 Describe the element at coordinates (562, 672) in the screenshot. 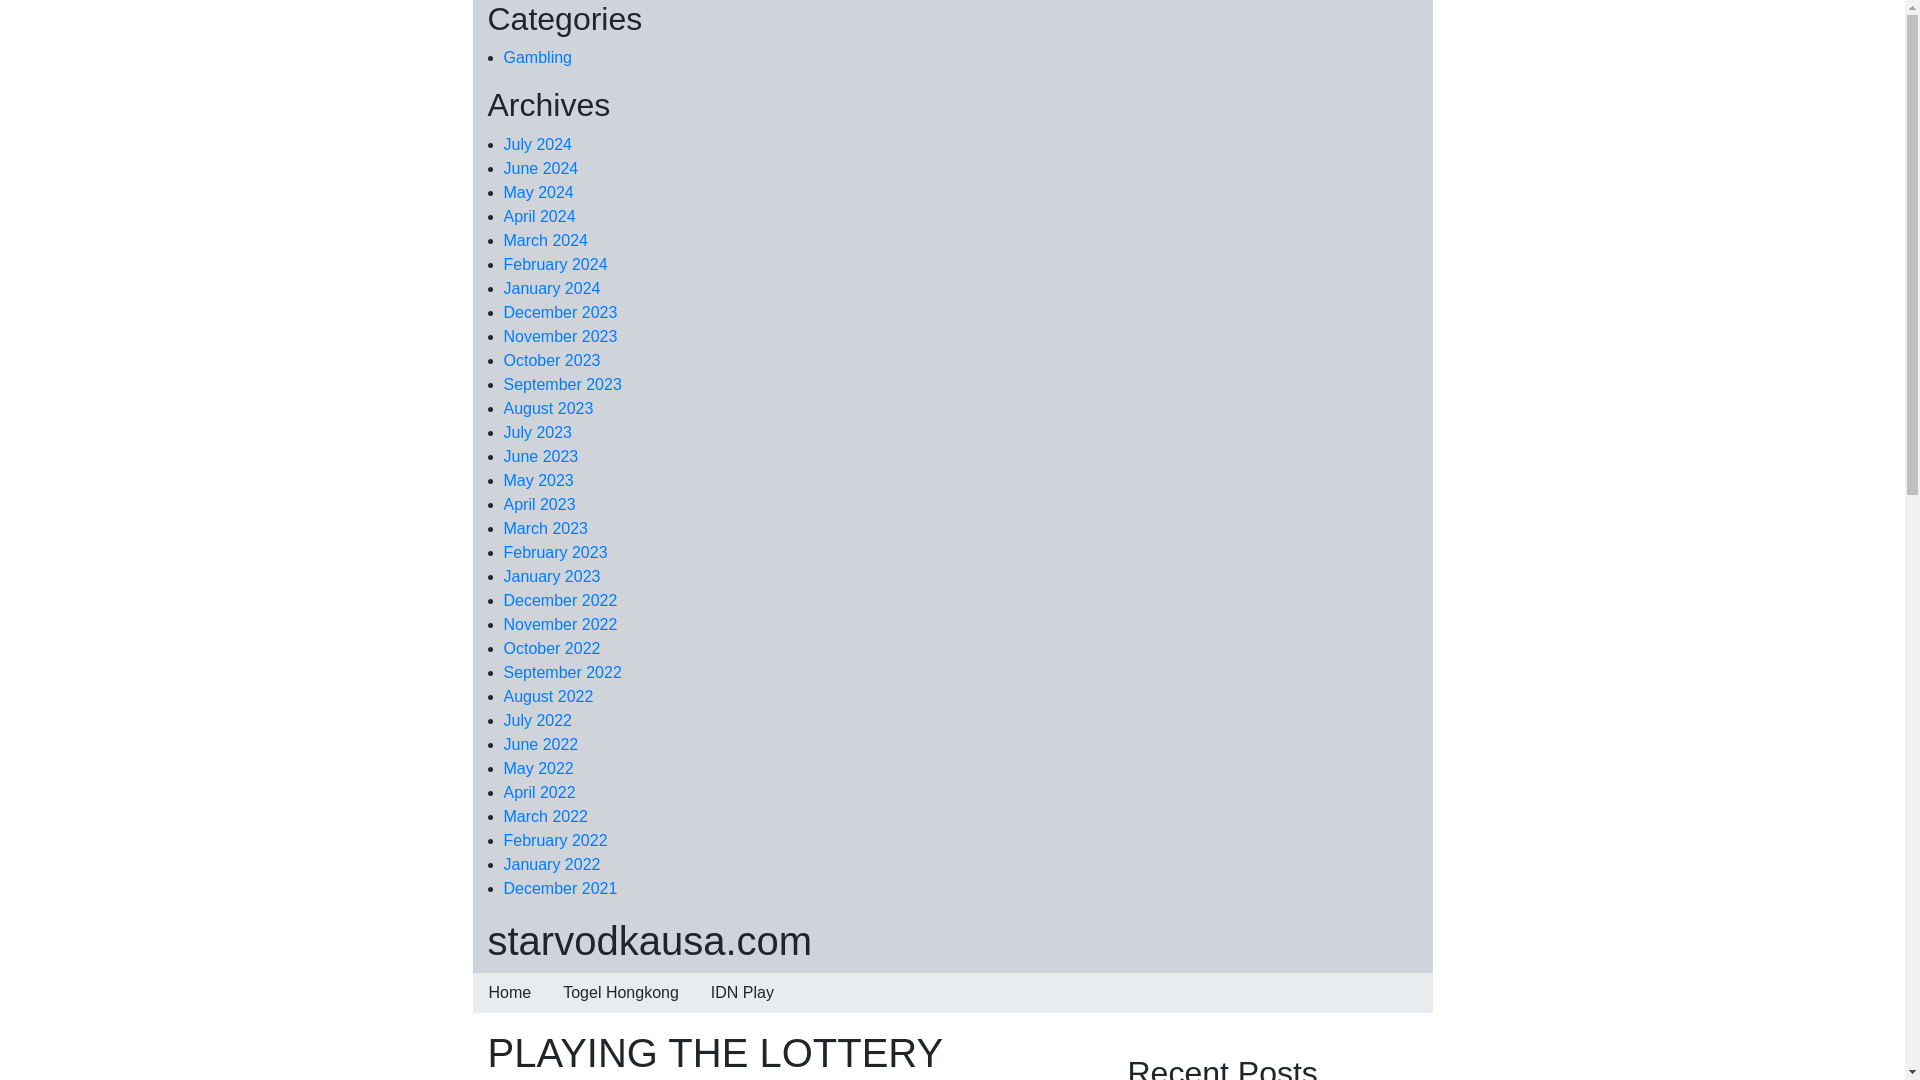

I see `September 2022` at that location.